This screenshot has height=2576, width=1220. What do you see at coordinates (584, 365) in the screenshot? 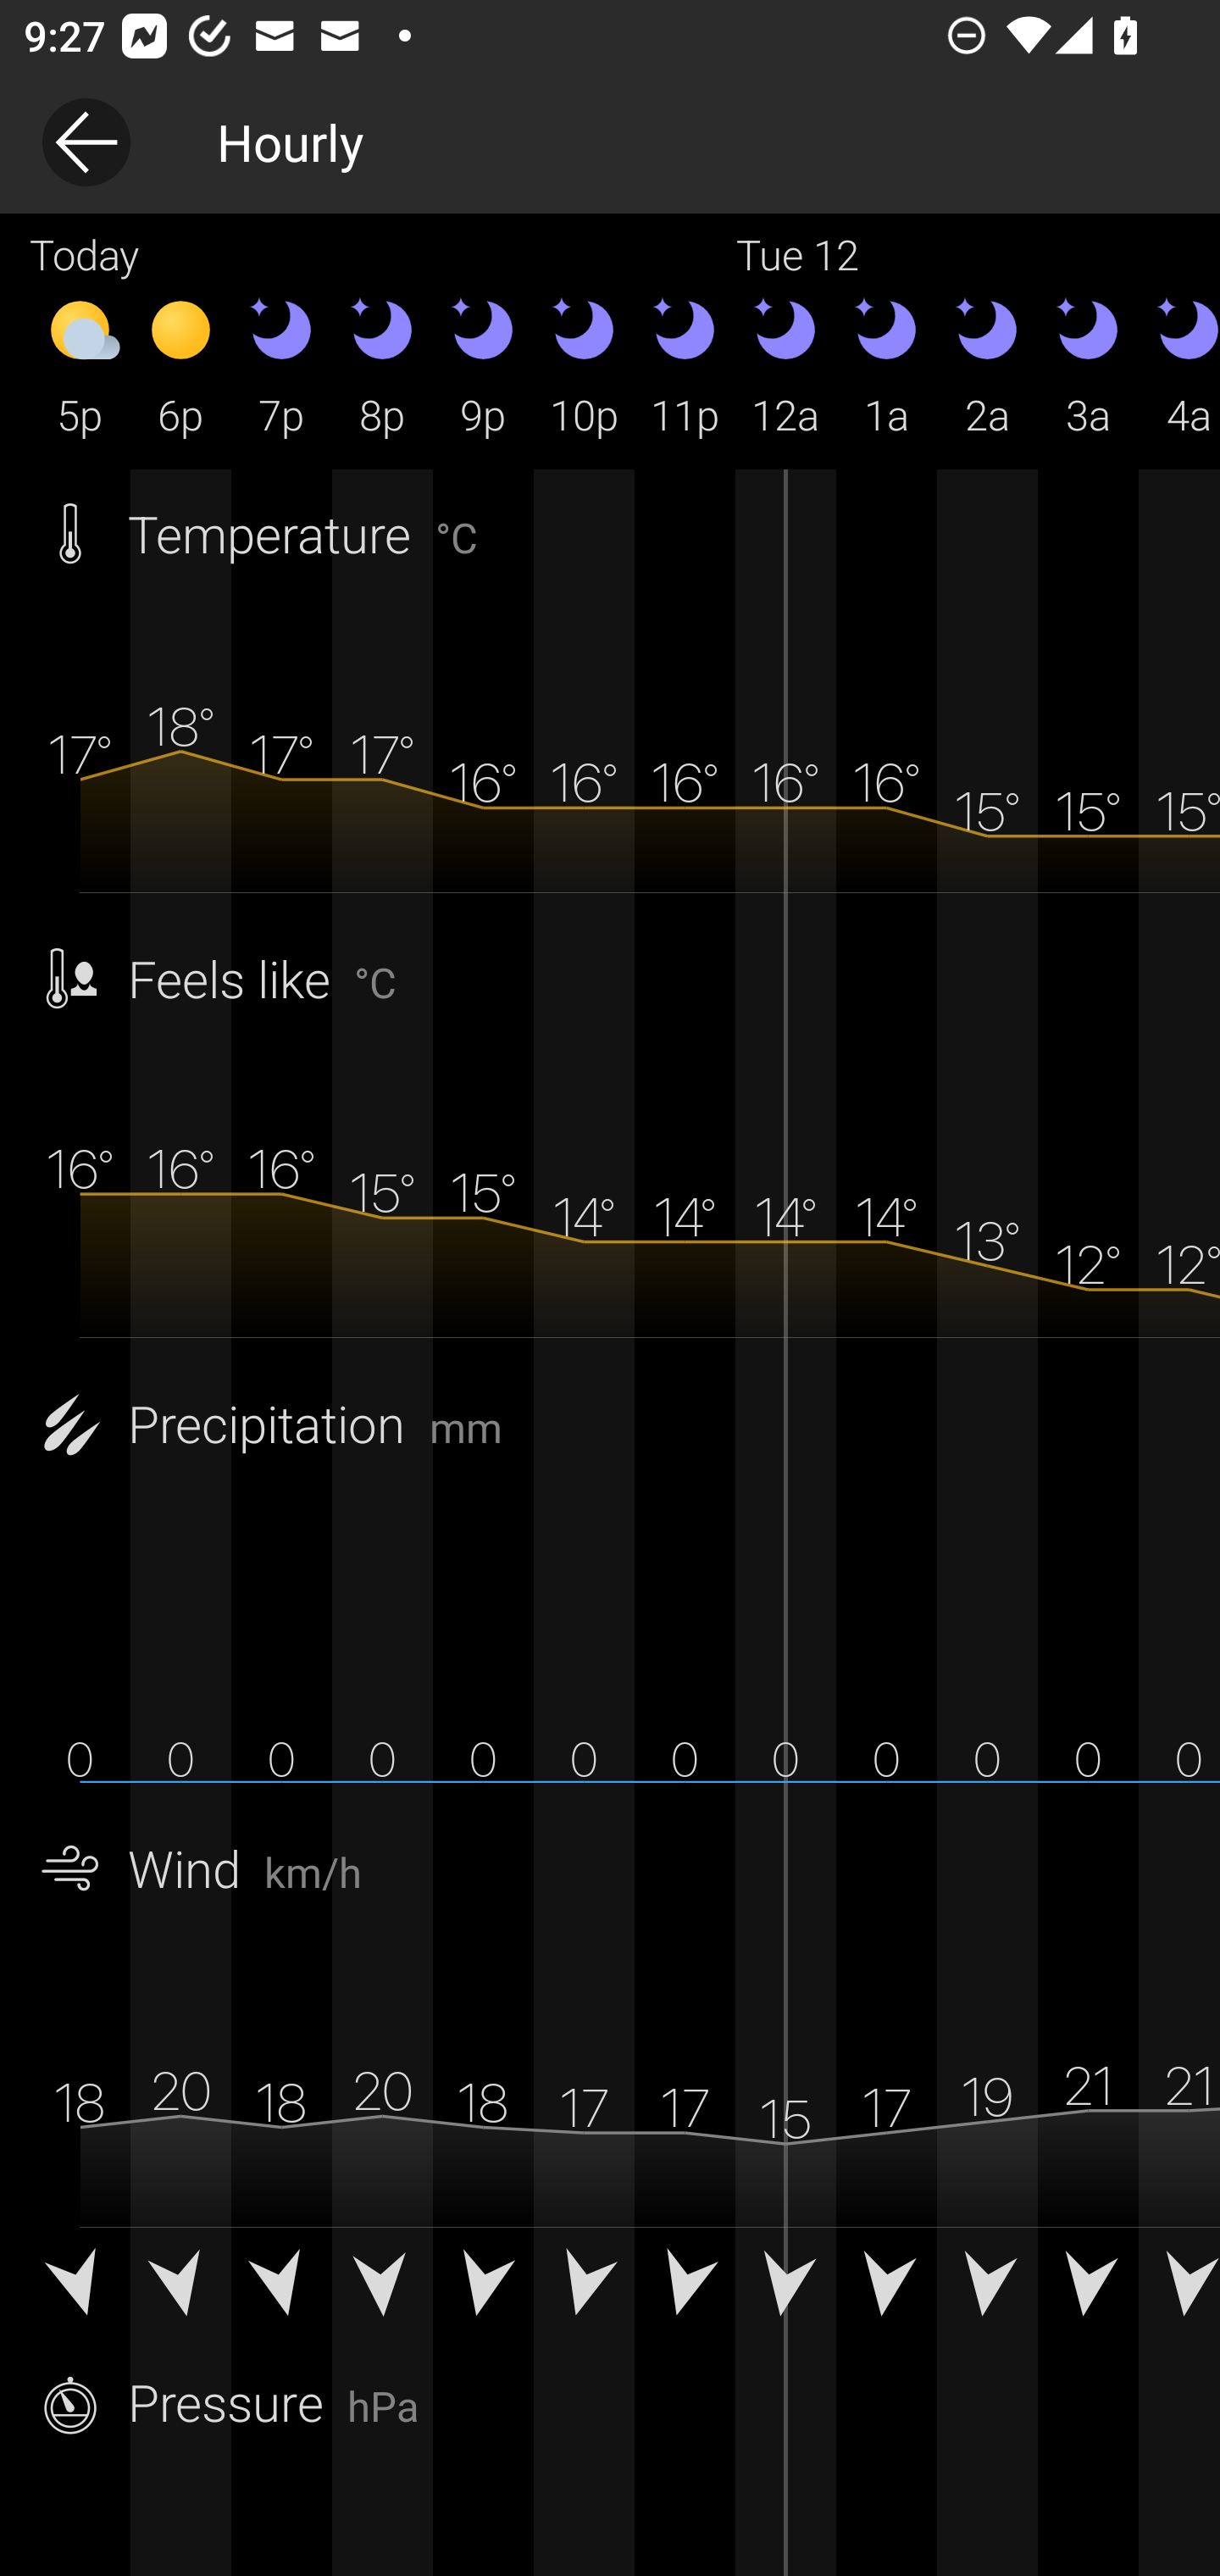
I see `10p` at bounding box center [584, 365].